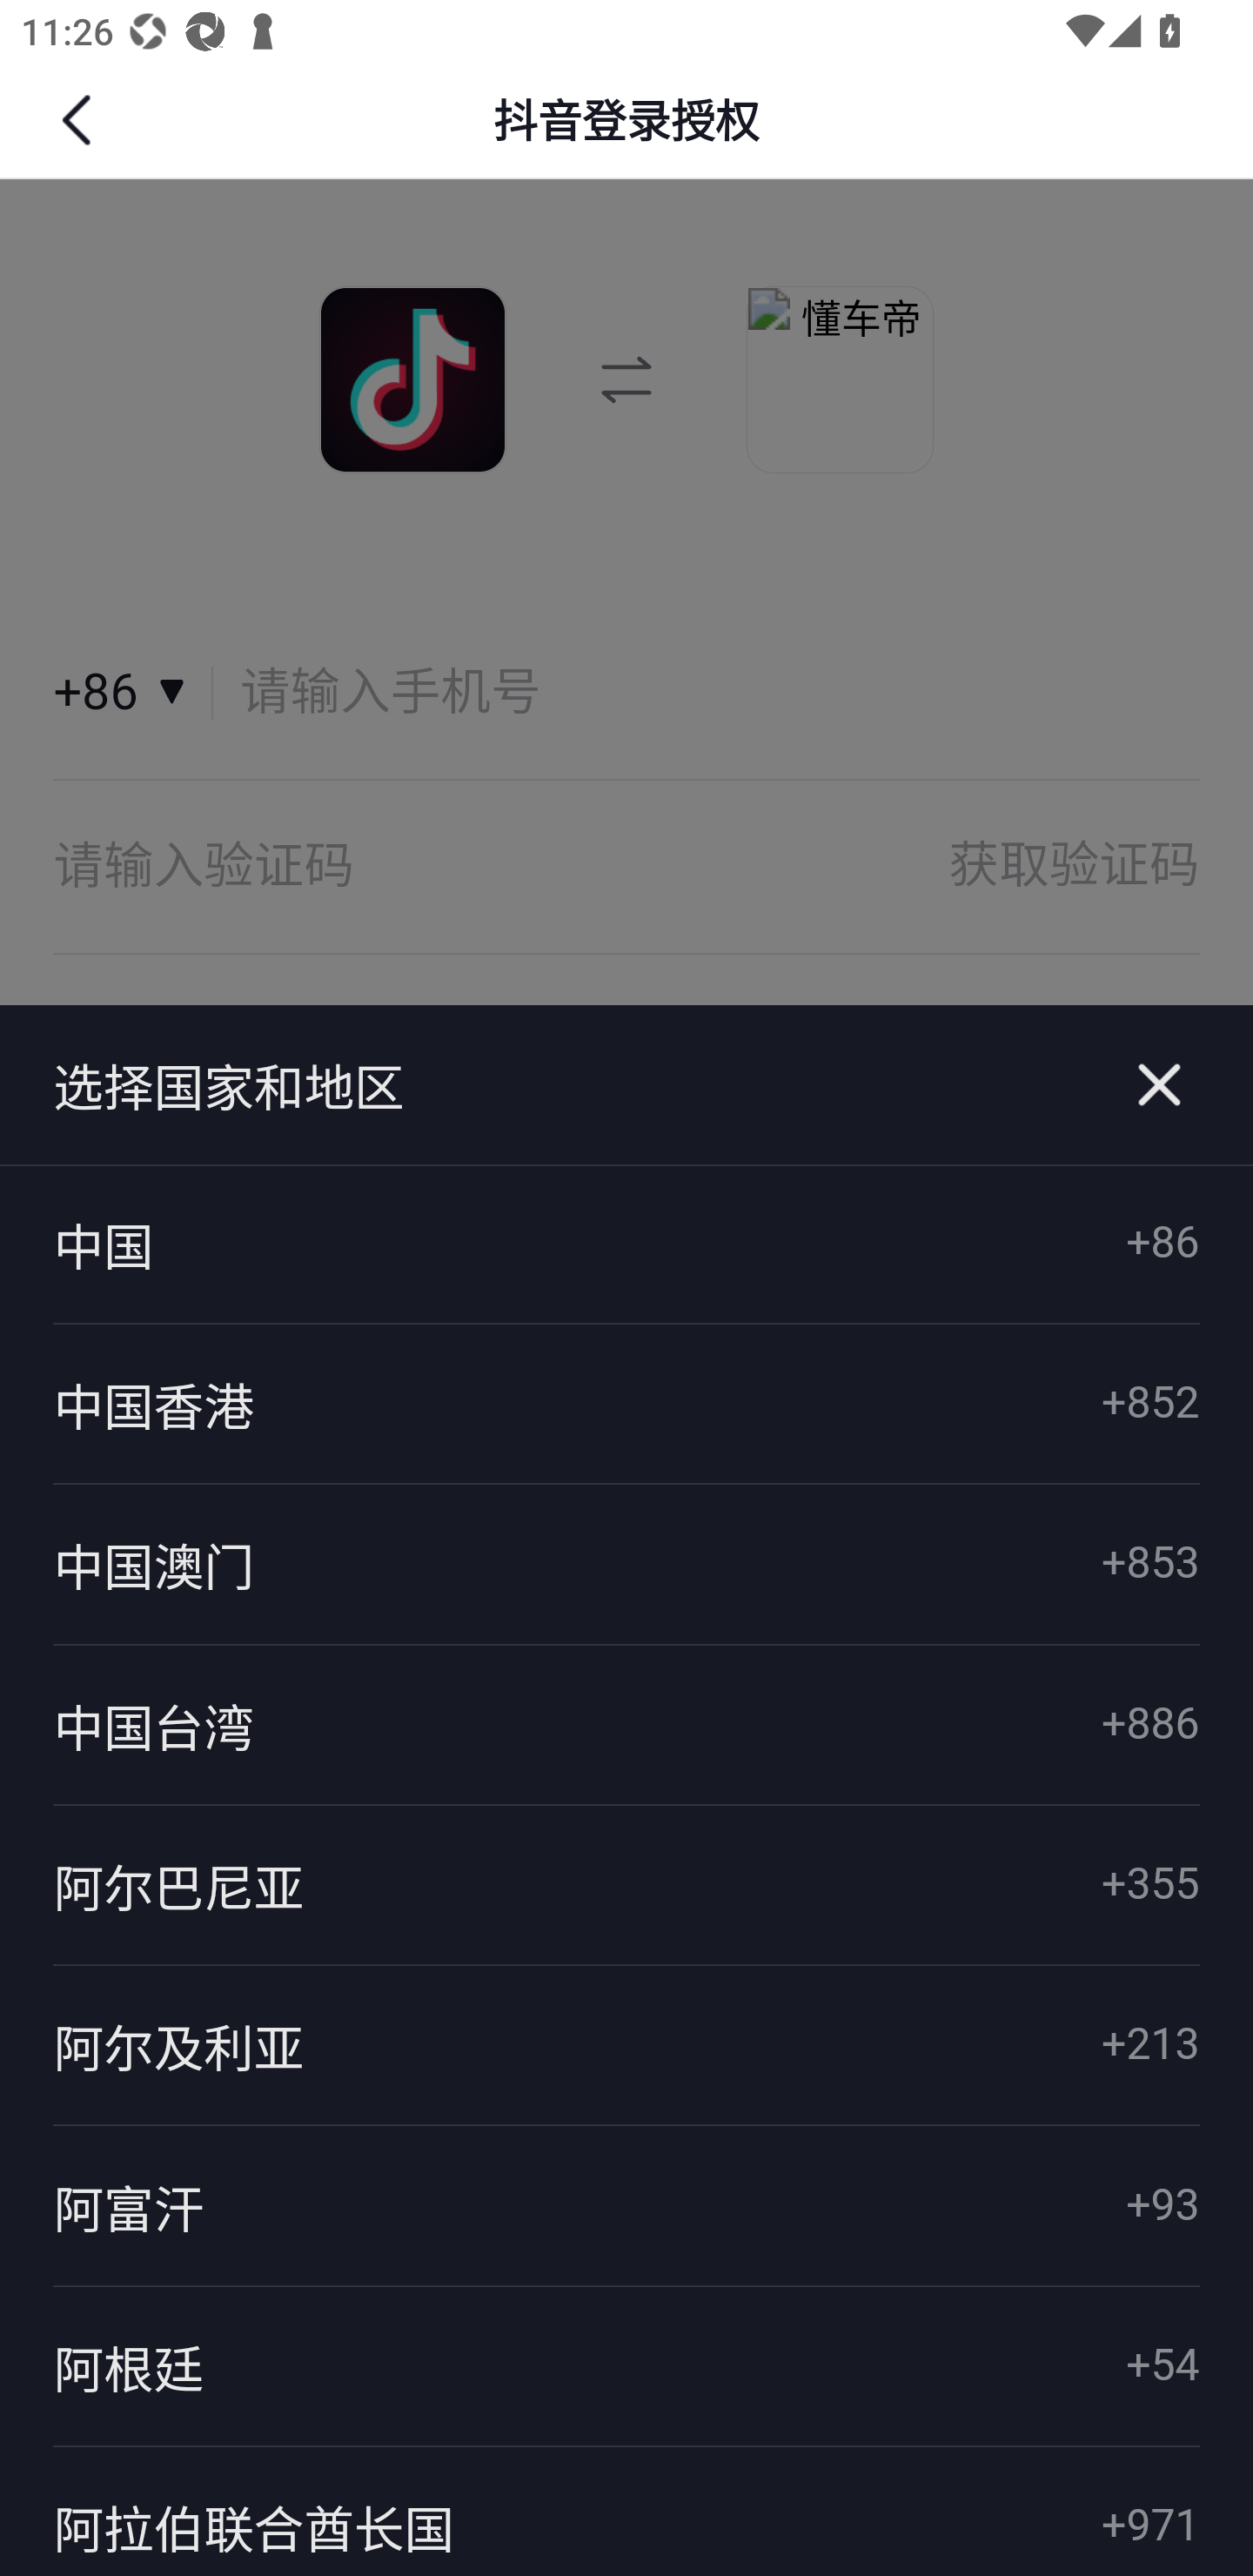 The width and height of the screenshot is (1253, 2576). Describe the element at coordinates (626, 1082) in the screenshot. I see `一键授权` at that location.